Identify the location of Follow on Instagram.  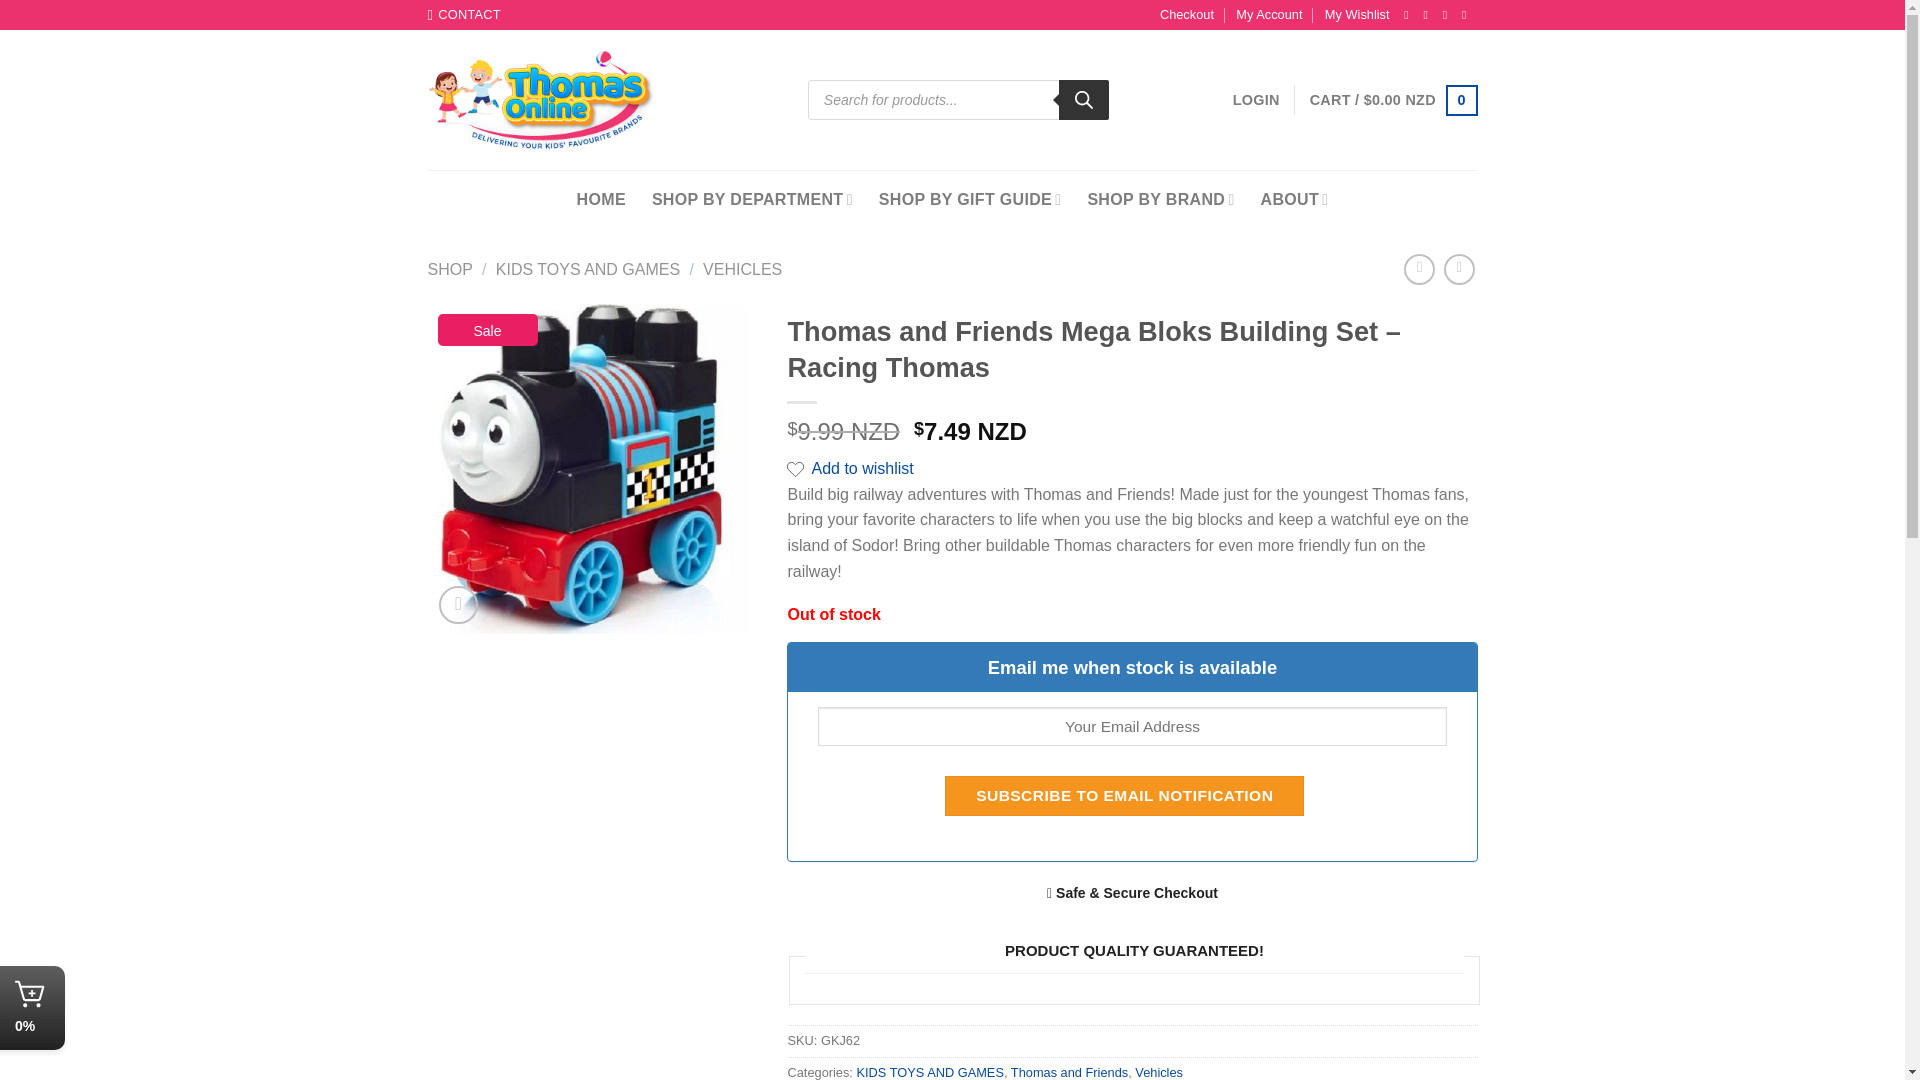
(1430, 14).